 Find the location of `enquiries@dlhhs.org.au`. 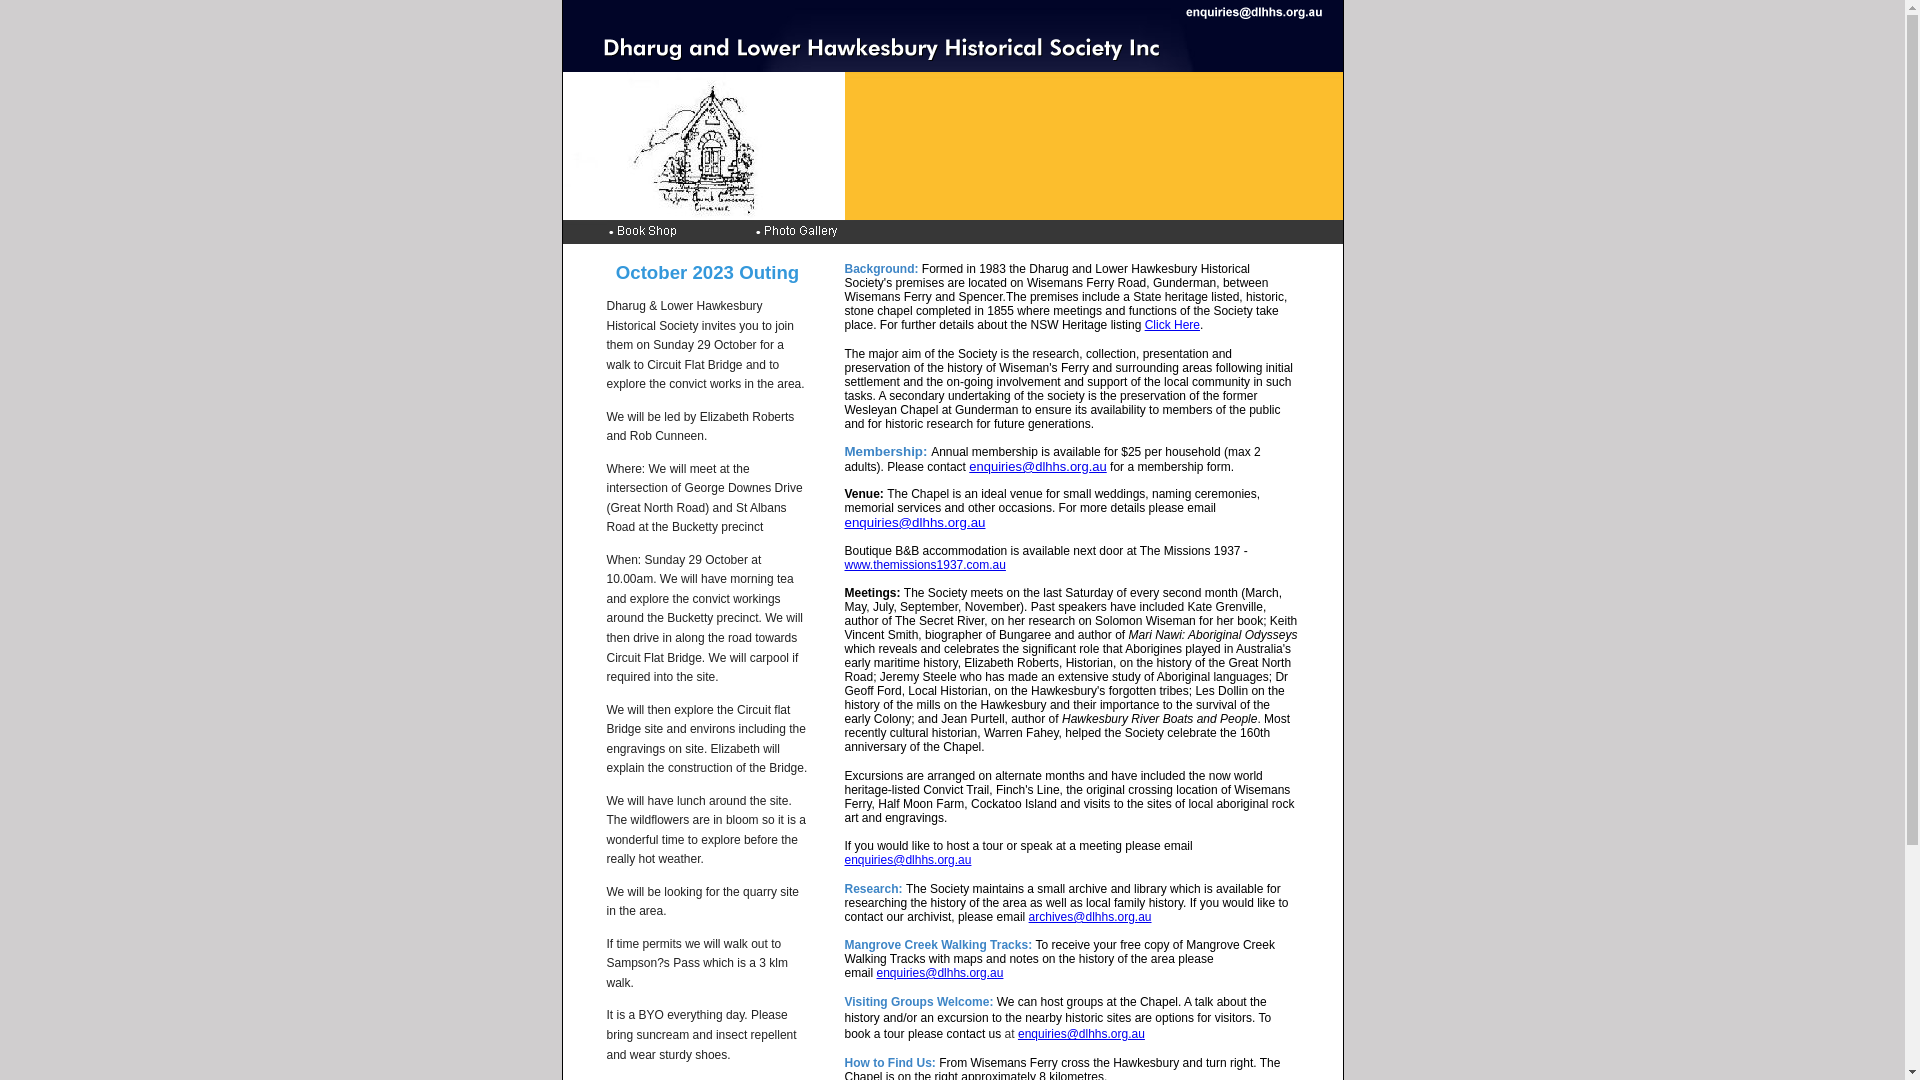

enquiries@dlhhs.org.au is located at coordinates (952, 12).